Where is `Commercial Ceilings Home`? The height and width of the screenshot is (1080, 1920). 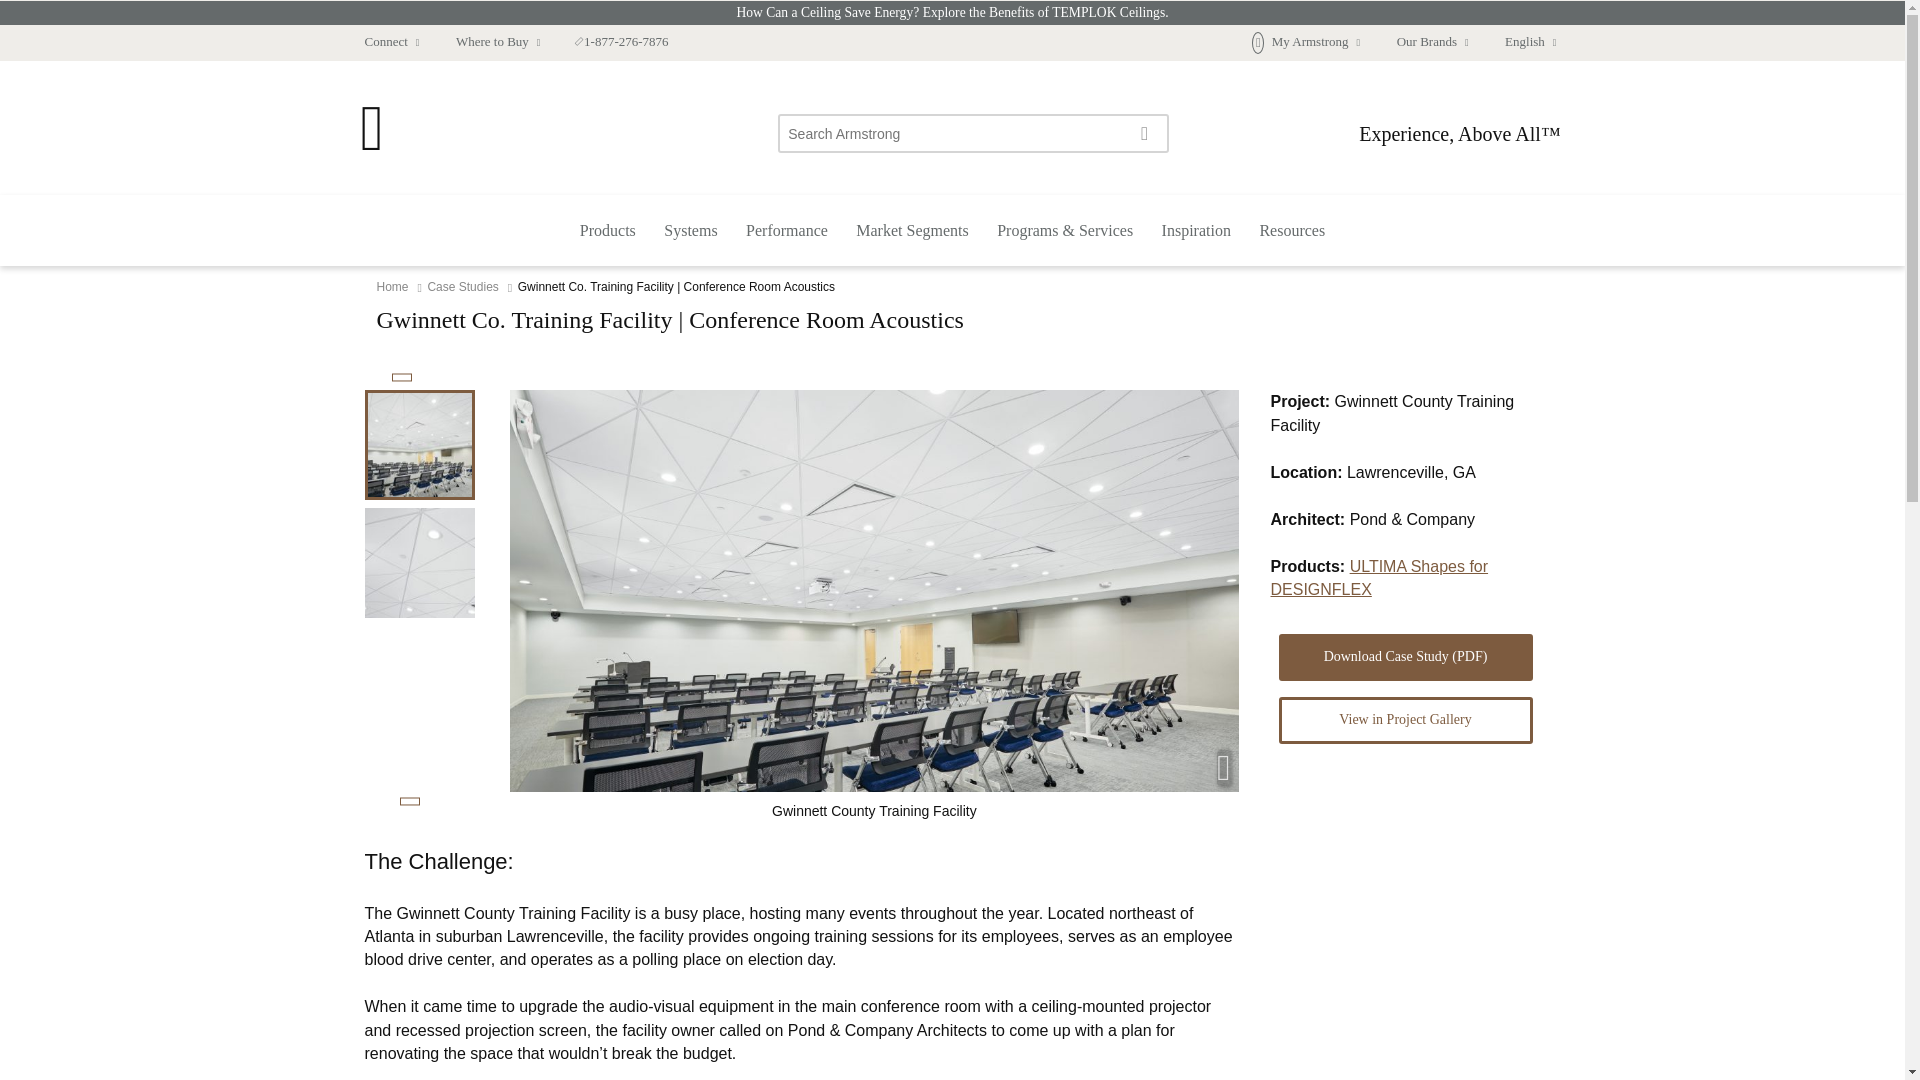
Commercial Ceilings Home is located at coordinates (371, 144).